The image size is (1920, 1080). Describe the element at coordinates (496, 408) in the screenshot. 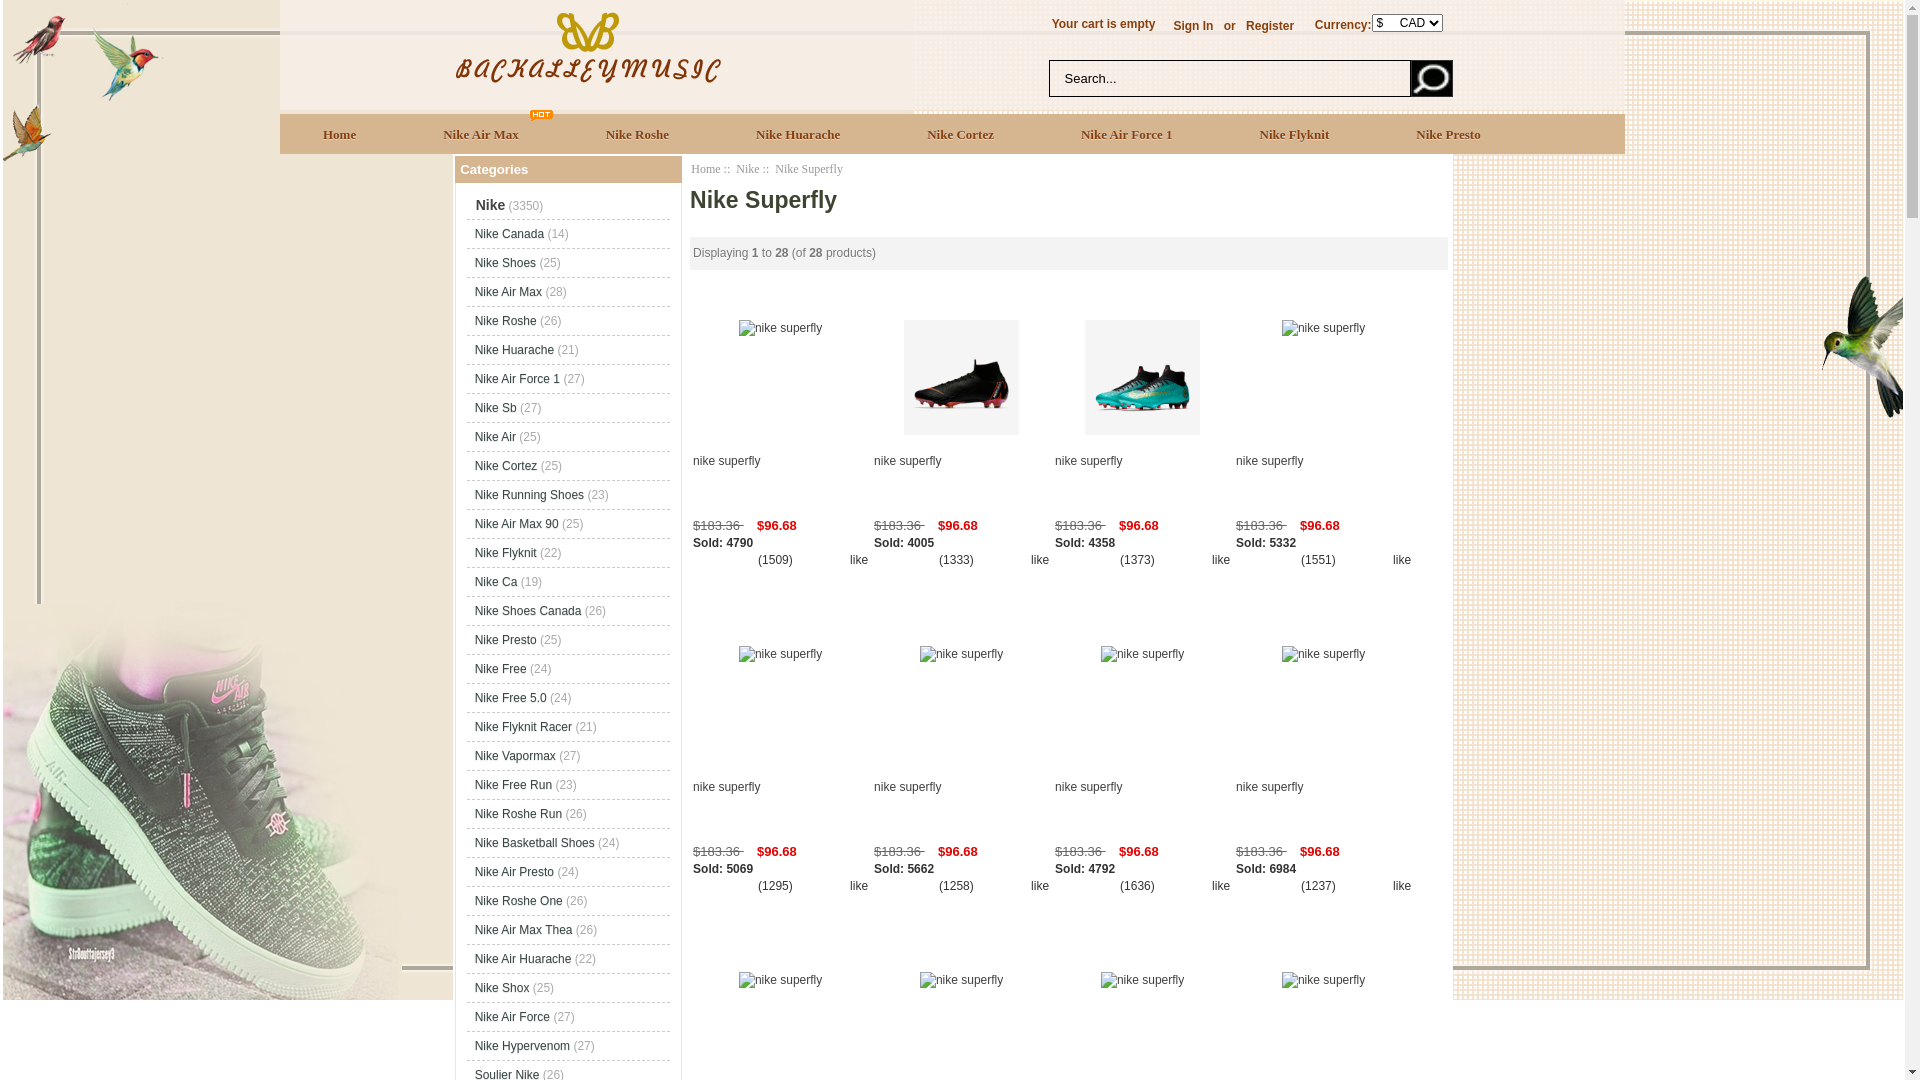

I see `Nike Sb` at that location.